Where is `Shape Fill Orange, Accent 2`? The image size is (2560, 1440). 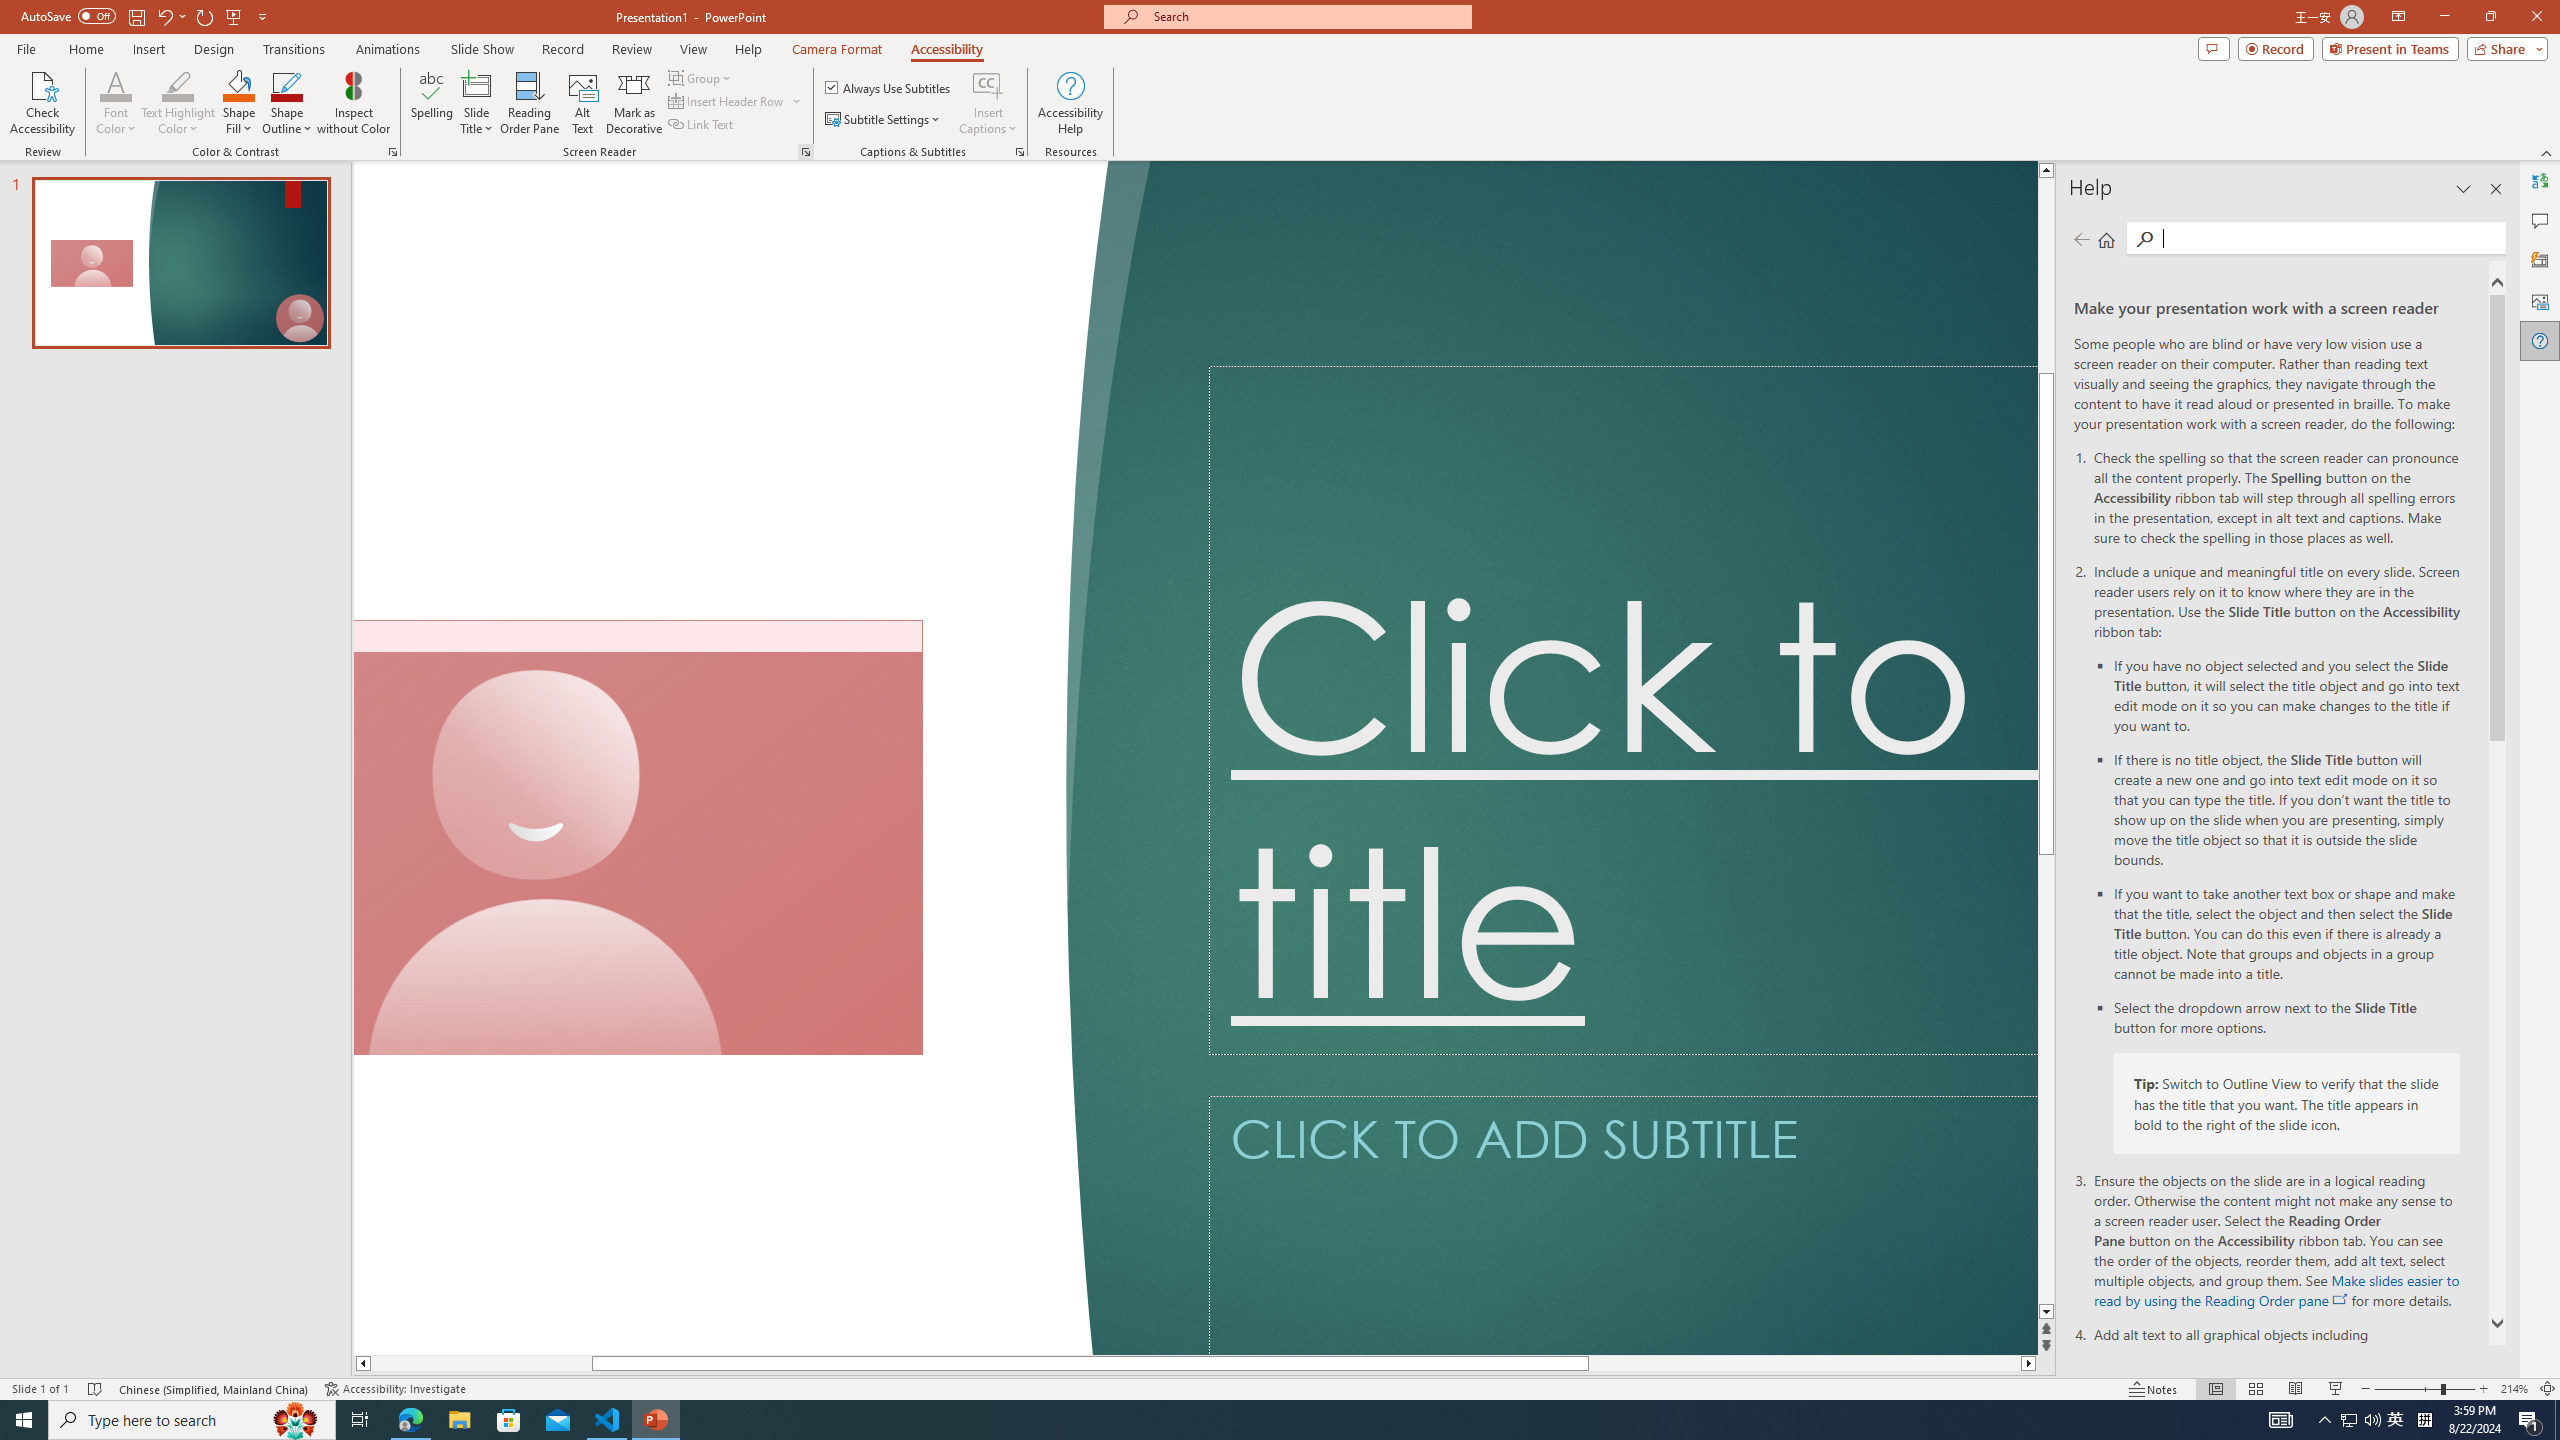 Shape Fill Orange, Accent 2 is located at coordinates (239, 85).